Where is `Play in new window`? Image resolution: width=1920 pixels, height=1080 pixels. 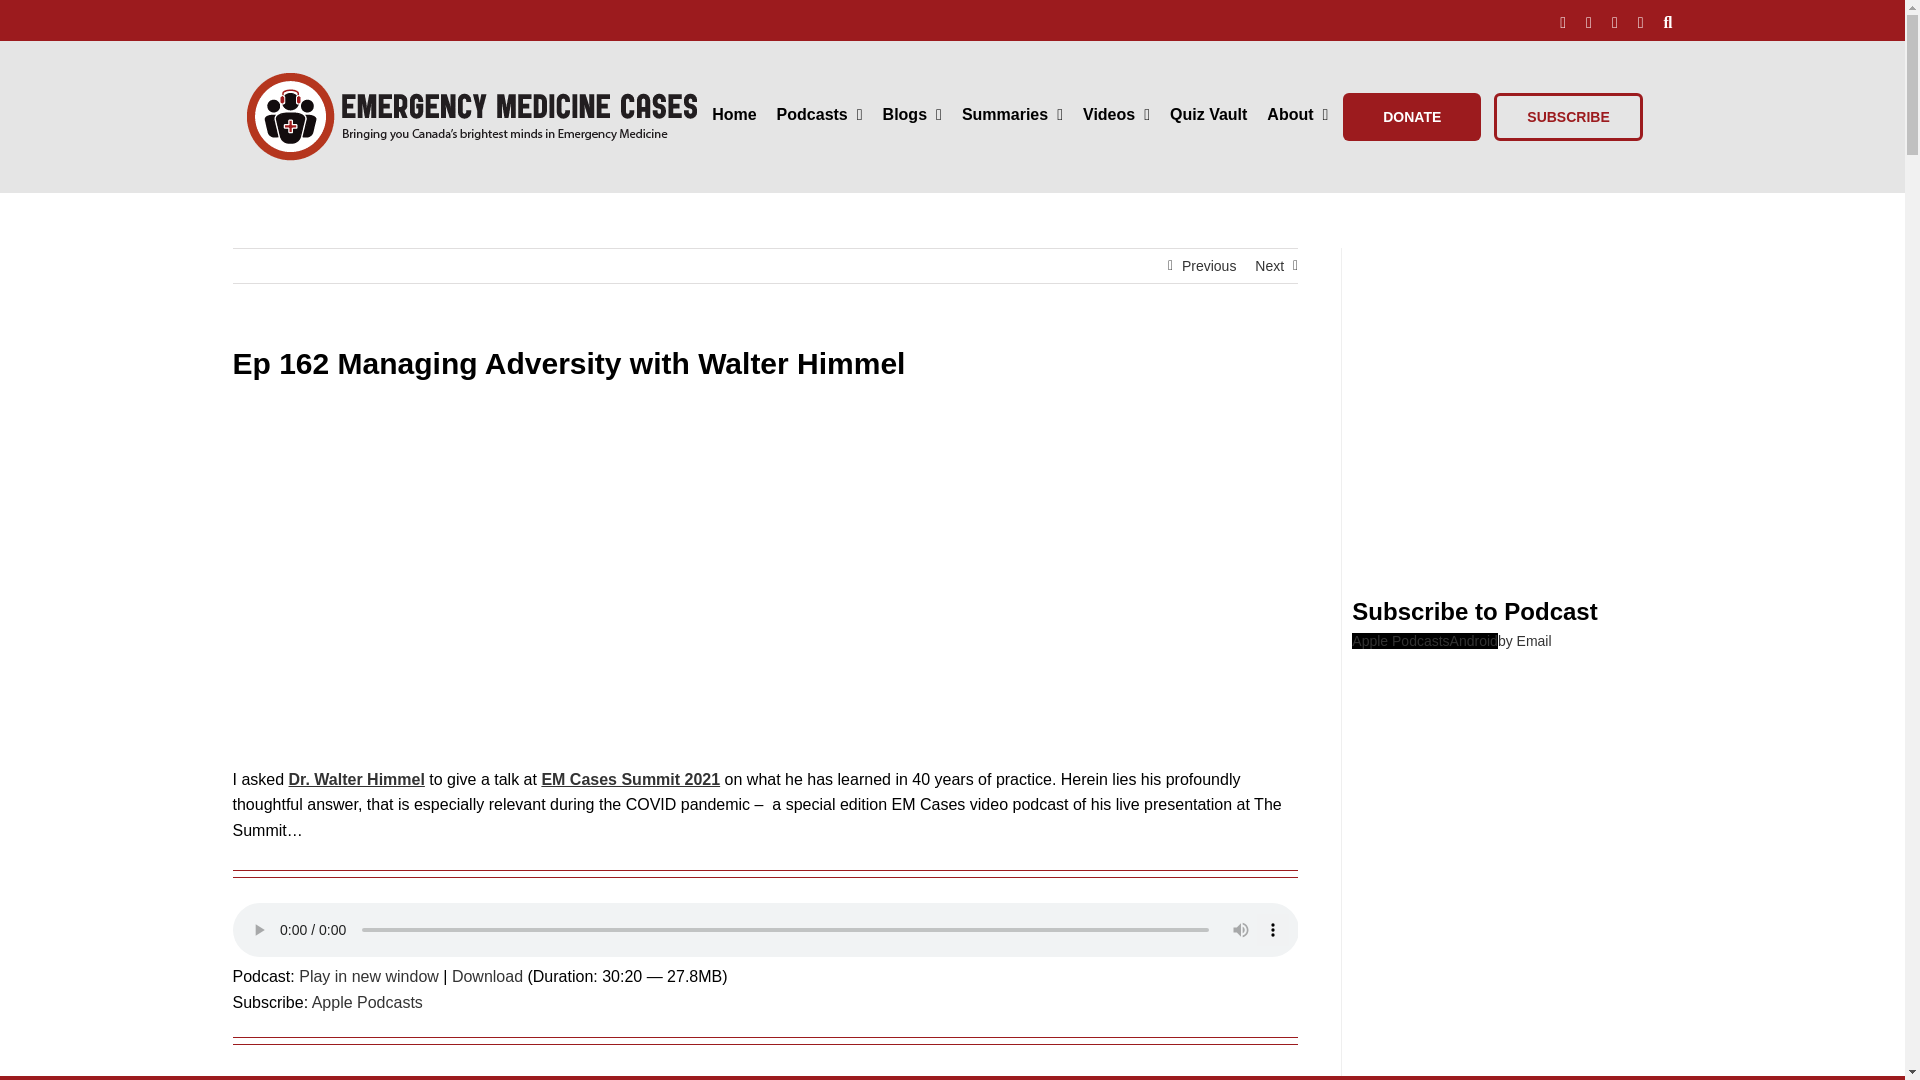
Play in new window is located at coordinates (369, 976).